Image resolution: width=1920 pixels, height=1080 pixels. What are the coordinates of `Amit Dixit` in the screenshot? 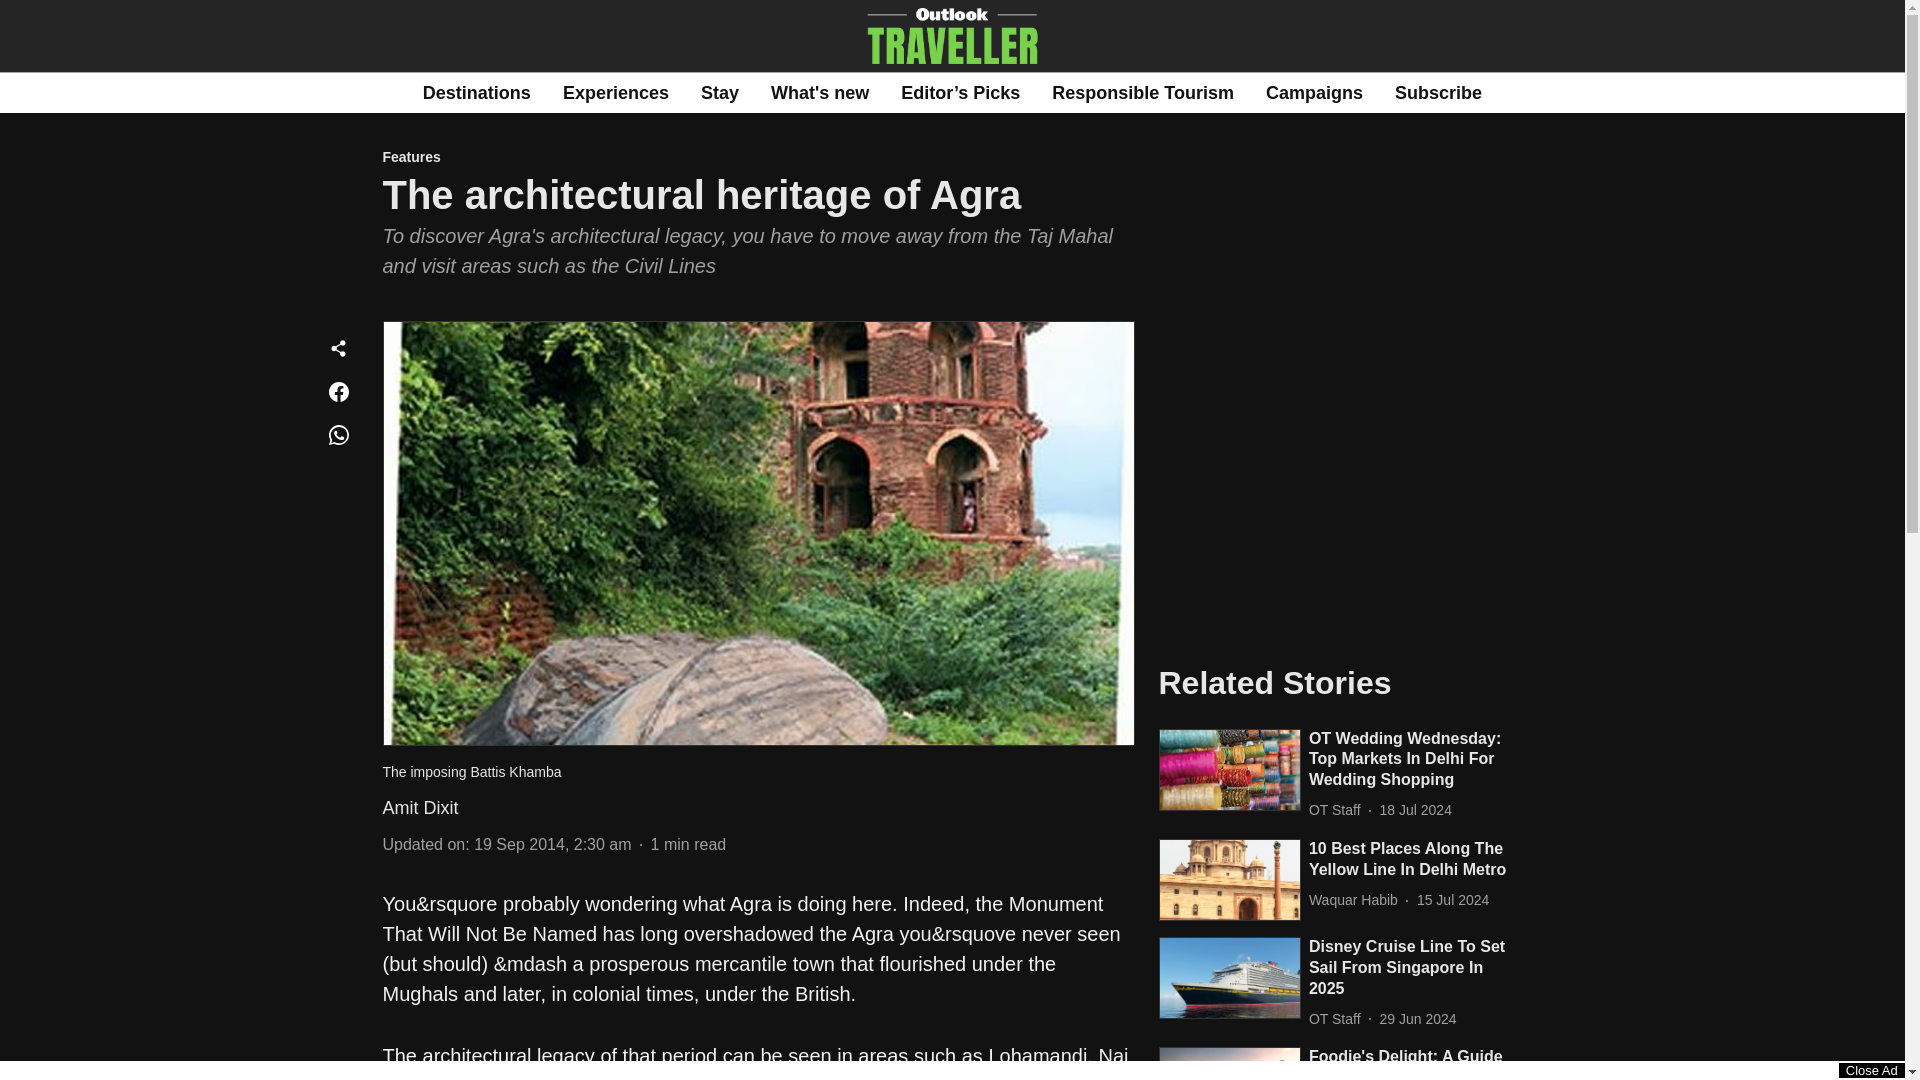 It's located at (420, 808).